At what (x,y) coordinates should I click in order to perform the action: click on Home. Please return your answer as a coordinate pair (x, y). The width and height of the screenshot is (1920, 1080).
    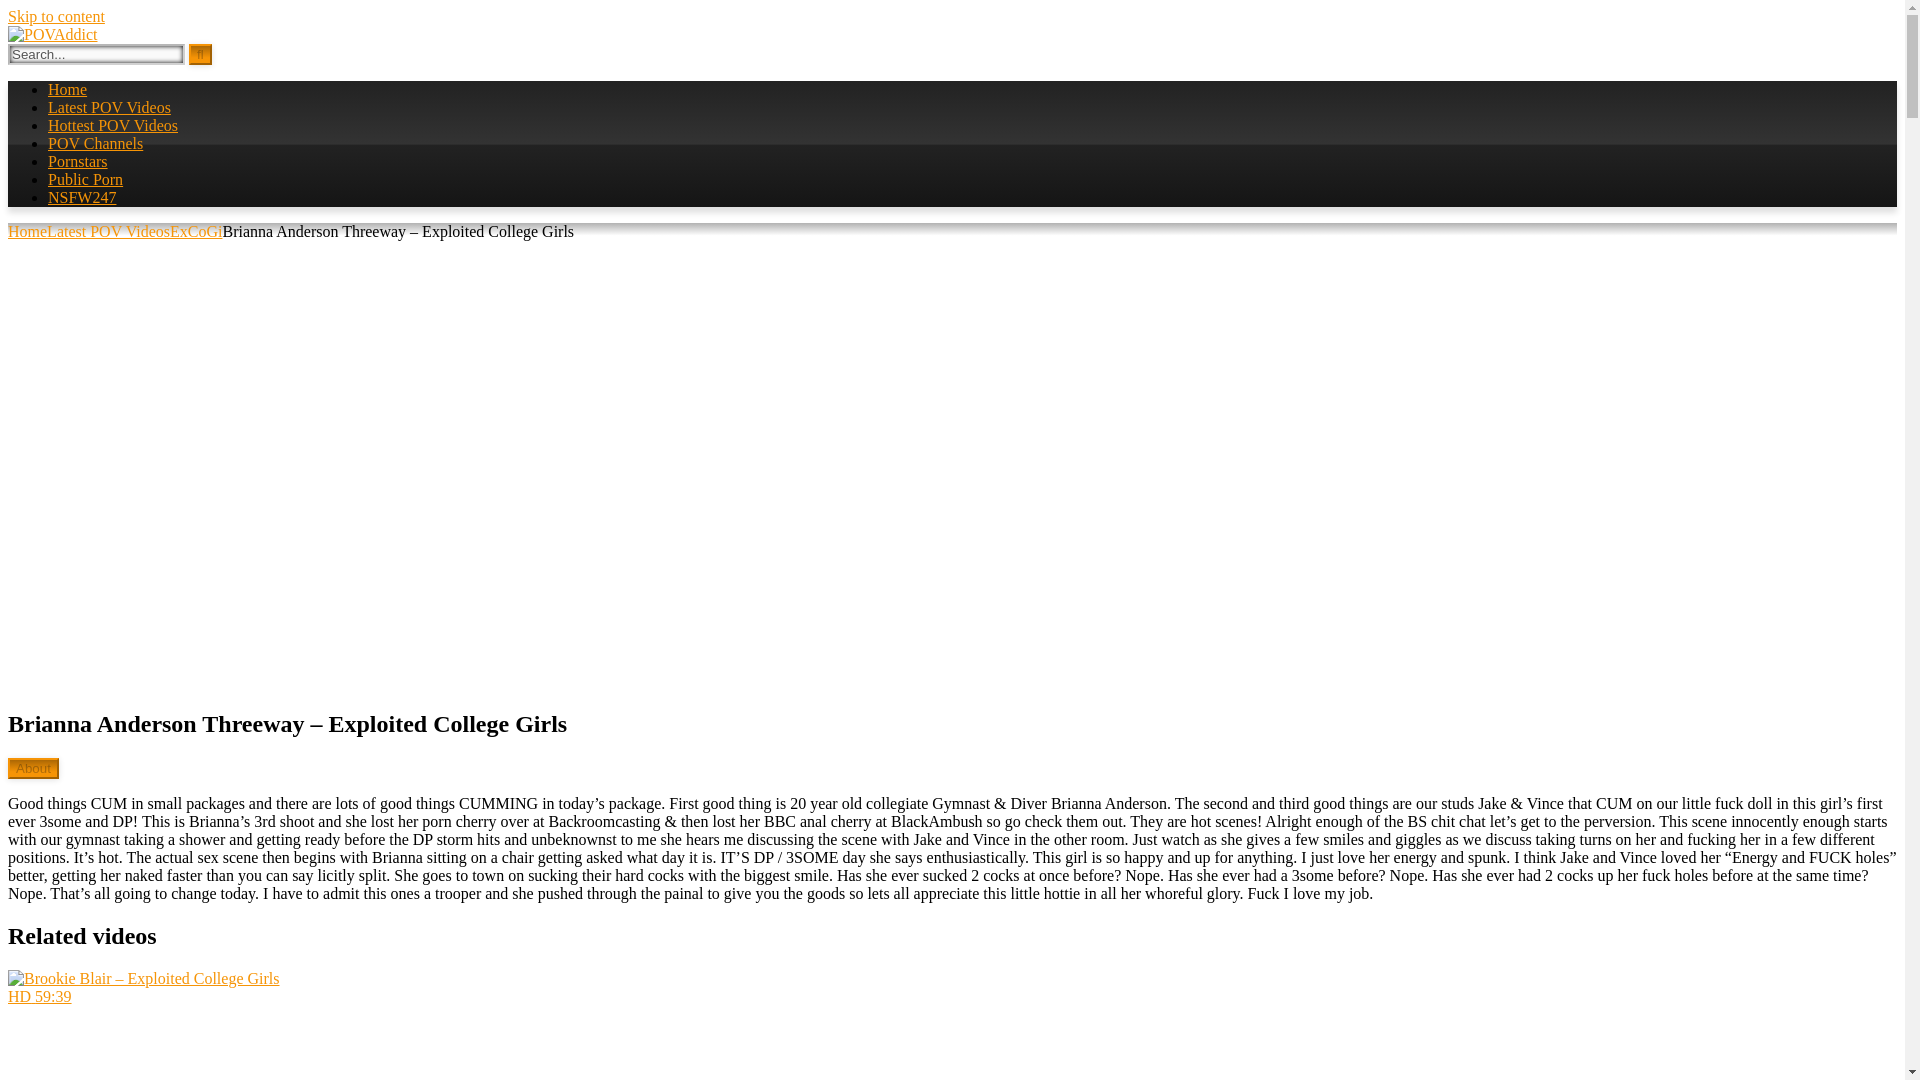
    Looking at the image, I should click on (26, 230).